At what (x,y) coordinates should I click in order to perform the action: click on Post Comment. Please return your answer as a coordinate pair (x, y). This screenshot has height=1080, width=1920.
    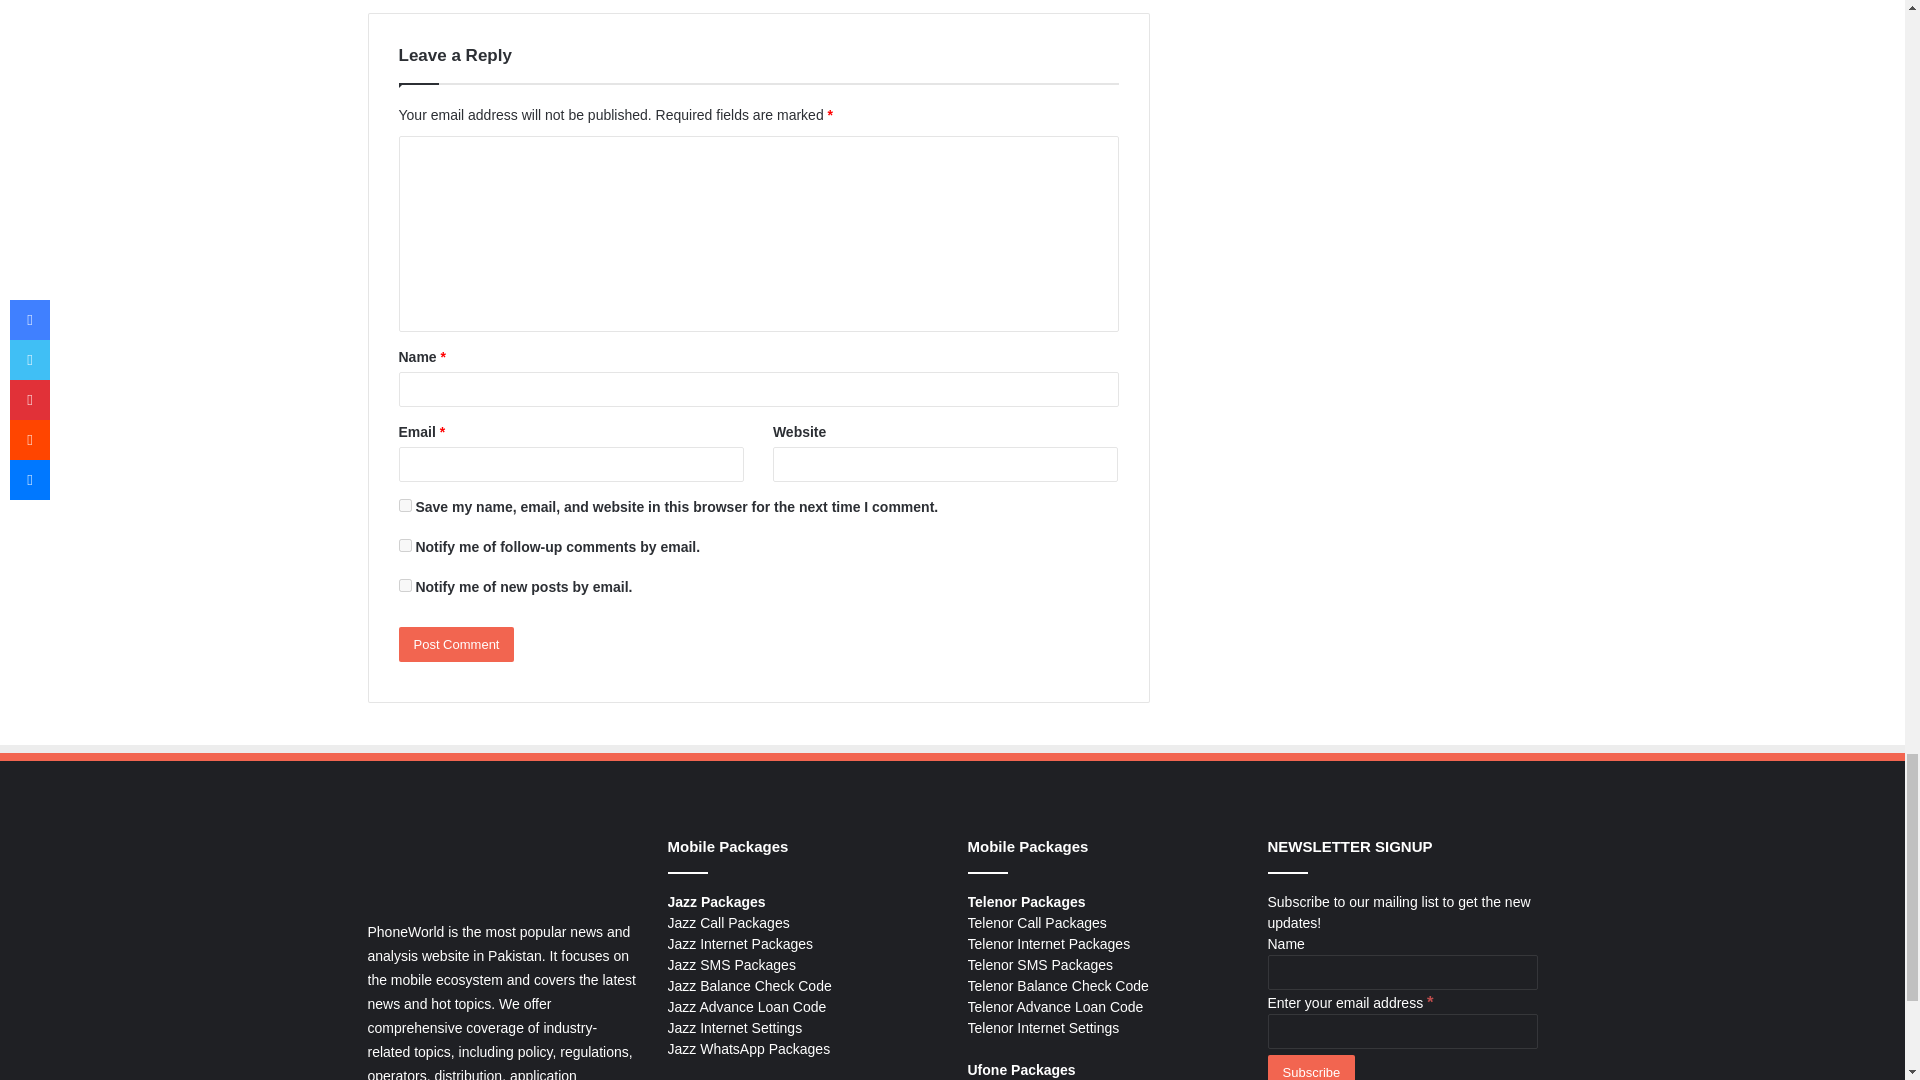
    Looking at the image, I should click on (456, 644).